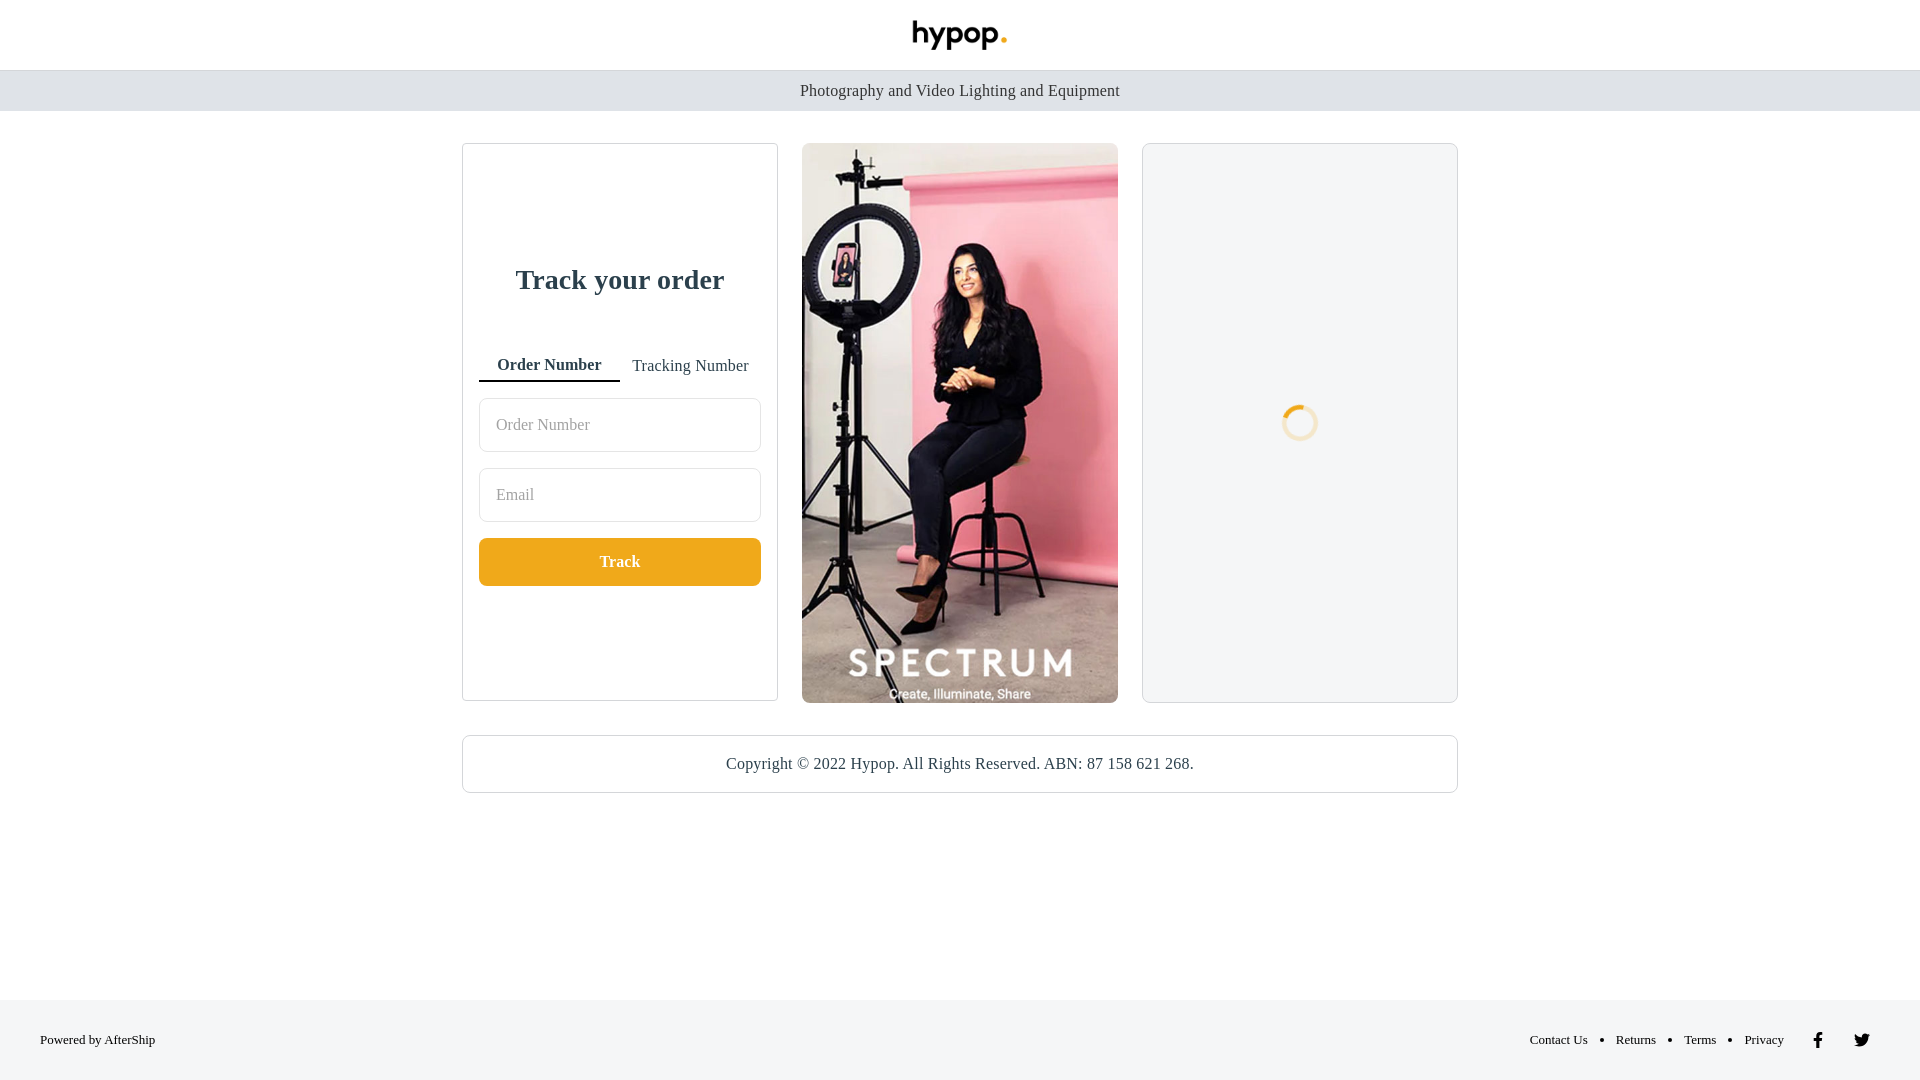 The width and height of the screenshot is (1920, 1080). What do you see at coordinates (1700, 1040) in the screenshot?
I see `Terms` at bounding box center [1700, 1040].